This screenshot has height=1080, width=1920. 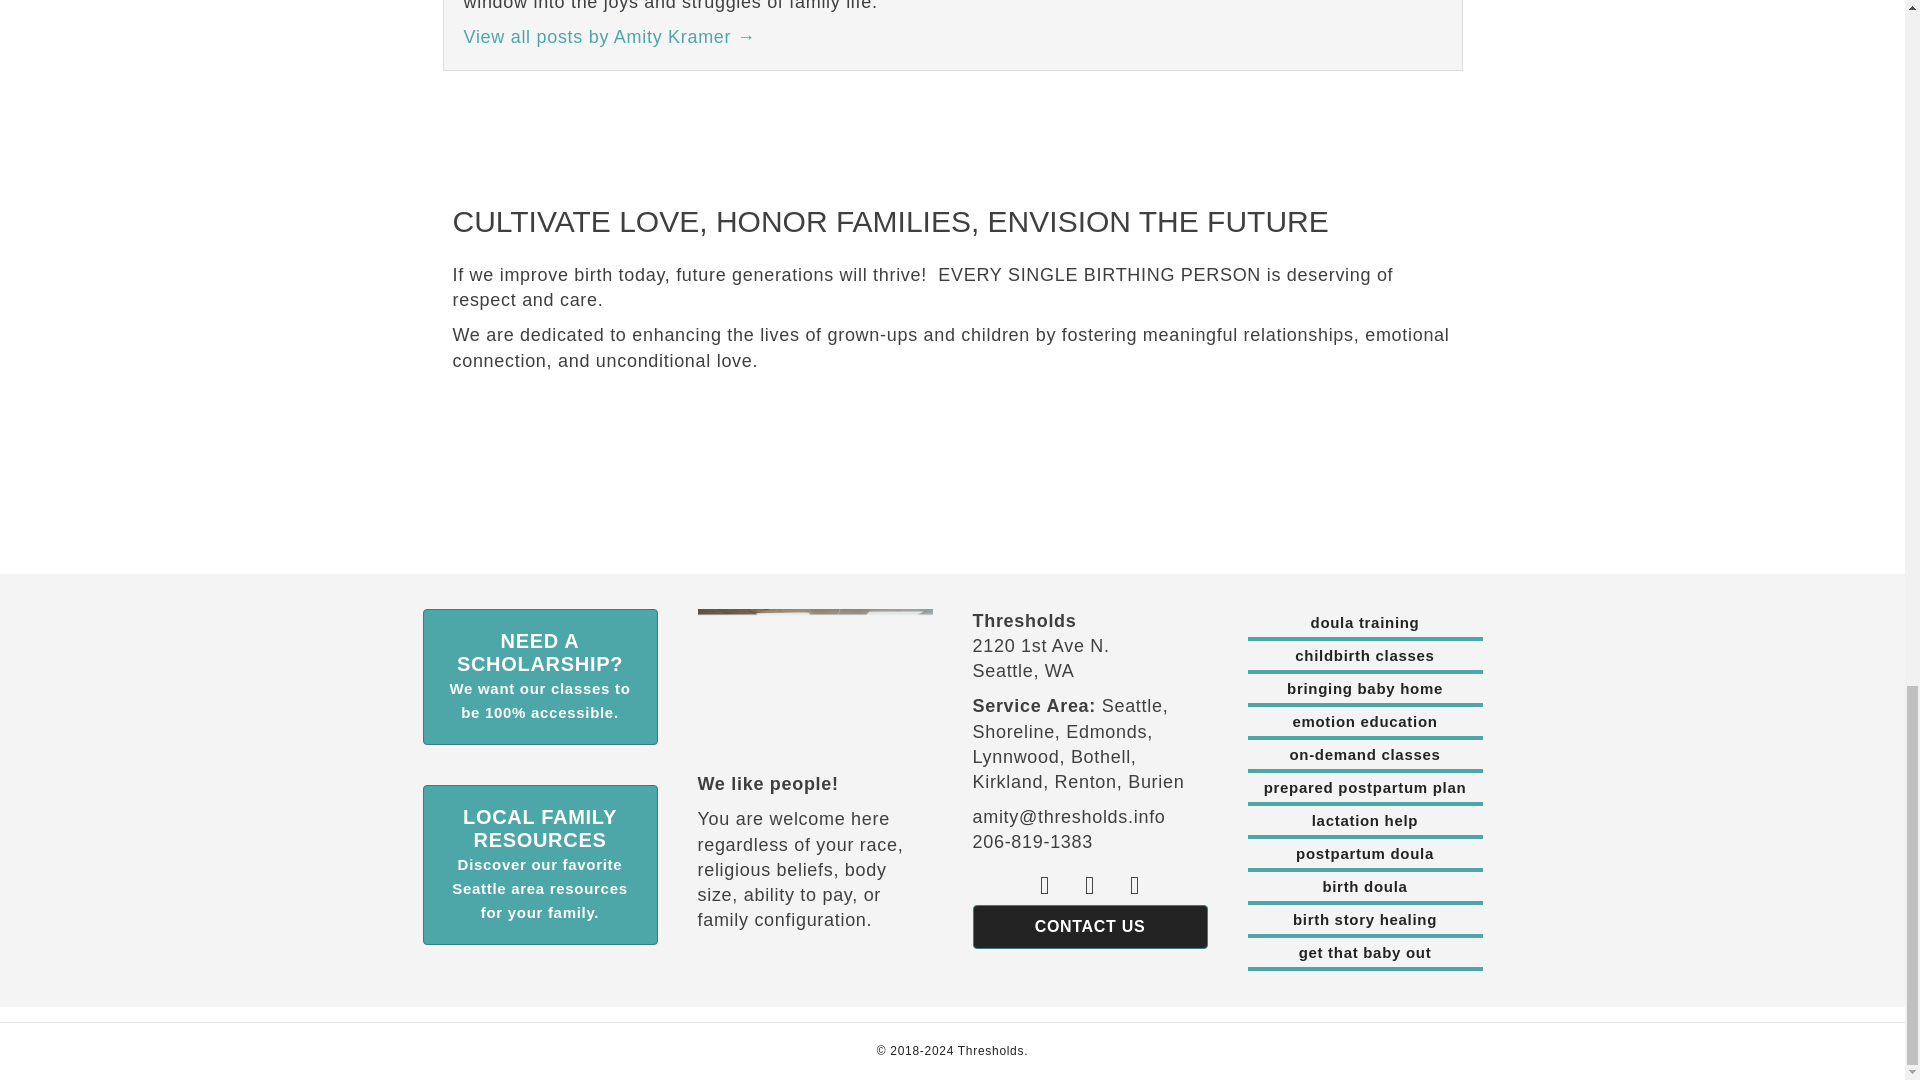 What do you see at coordinates (1365, 856) in the screenshot?
I see `postpartum doula` at bounding box center [1365, 856].